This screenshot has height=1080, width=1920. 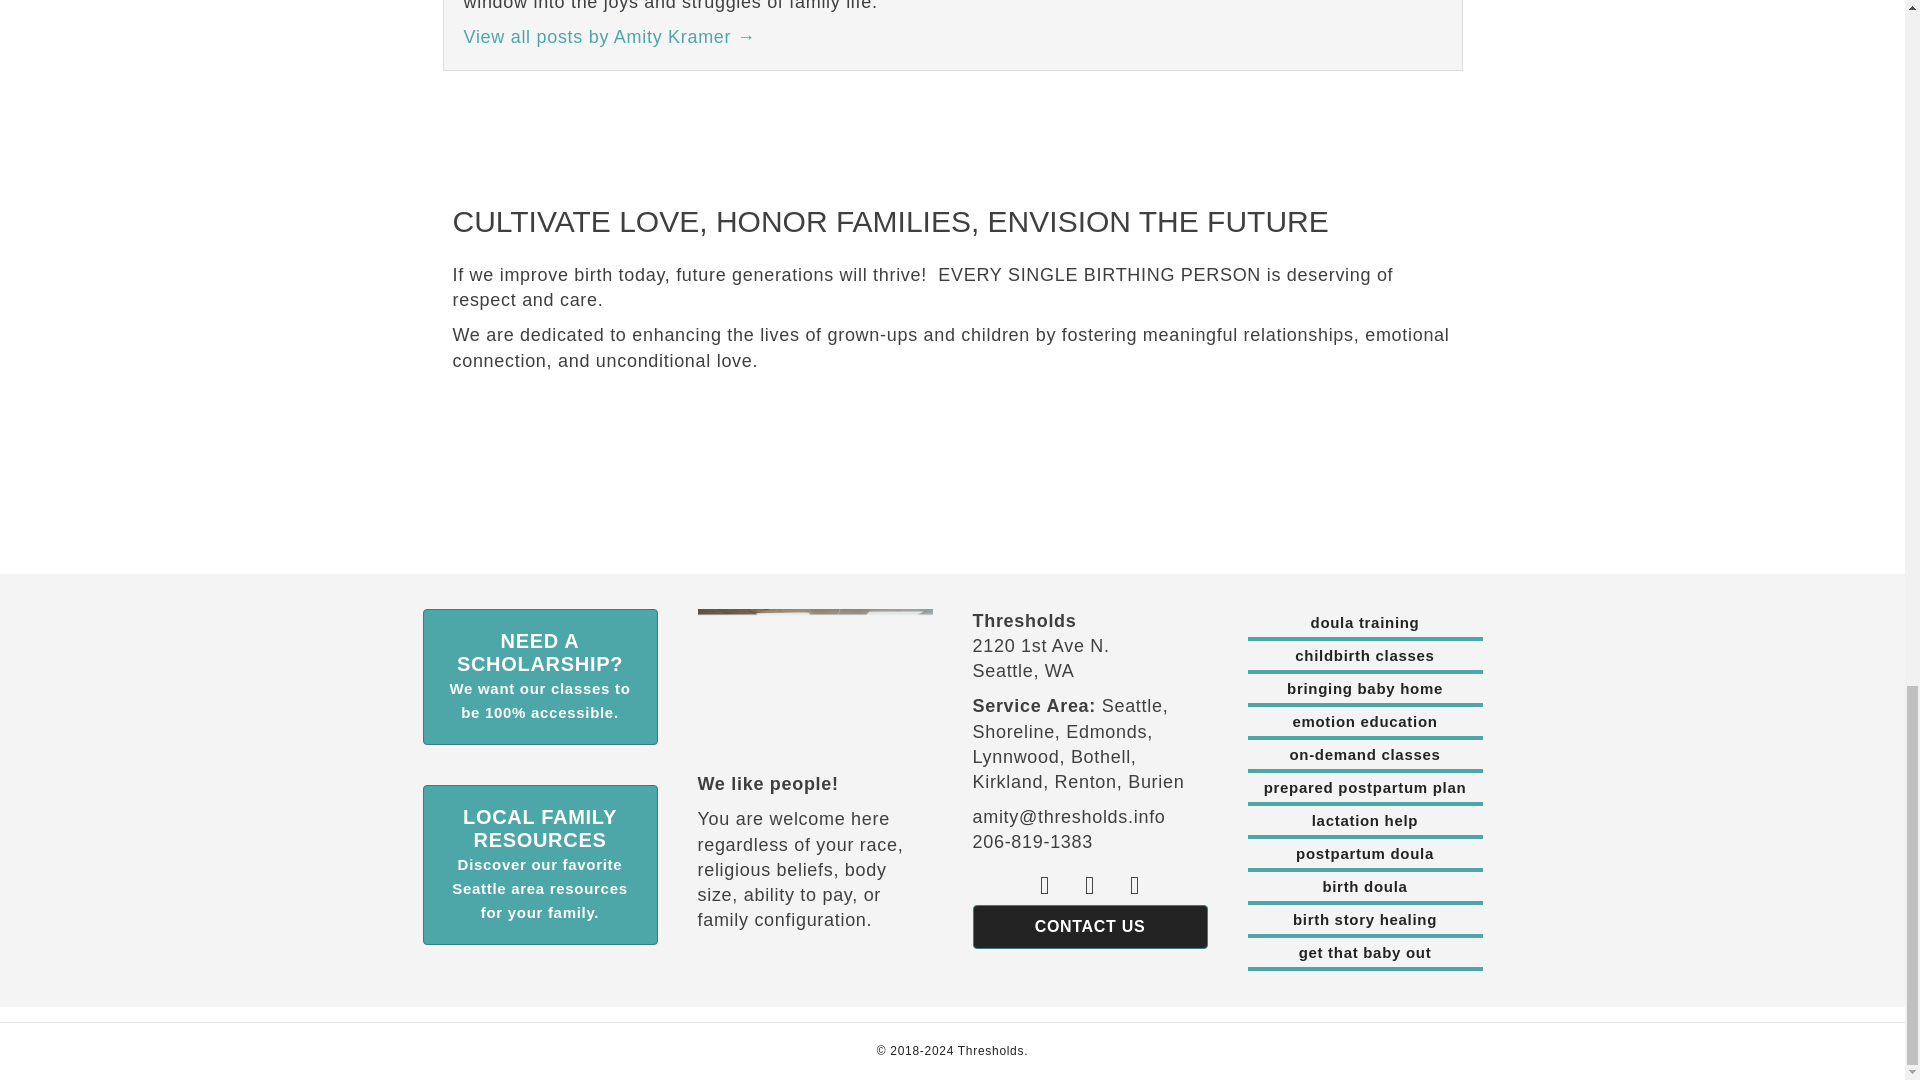 What do you see at coordinates (1365, 856) in the screenshot?
I see `postpartum doula` at bounding box center [1365, 856].